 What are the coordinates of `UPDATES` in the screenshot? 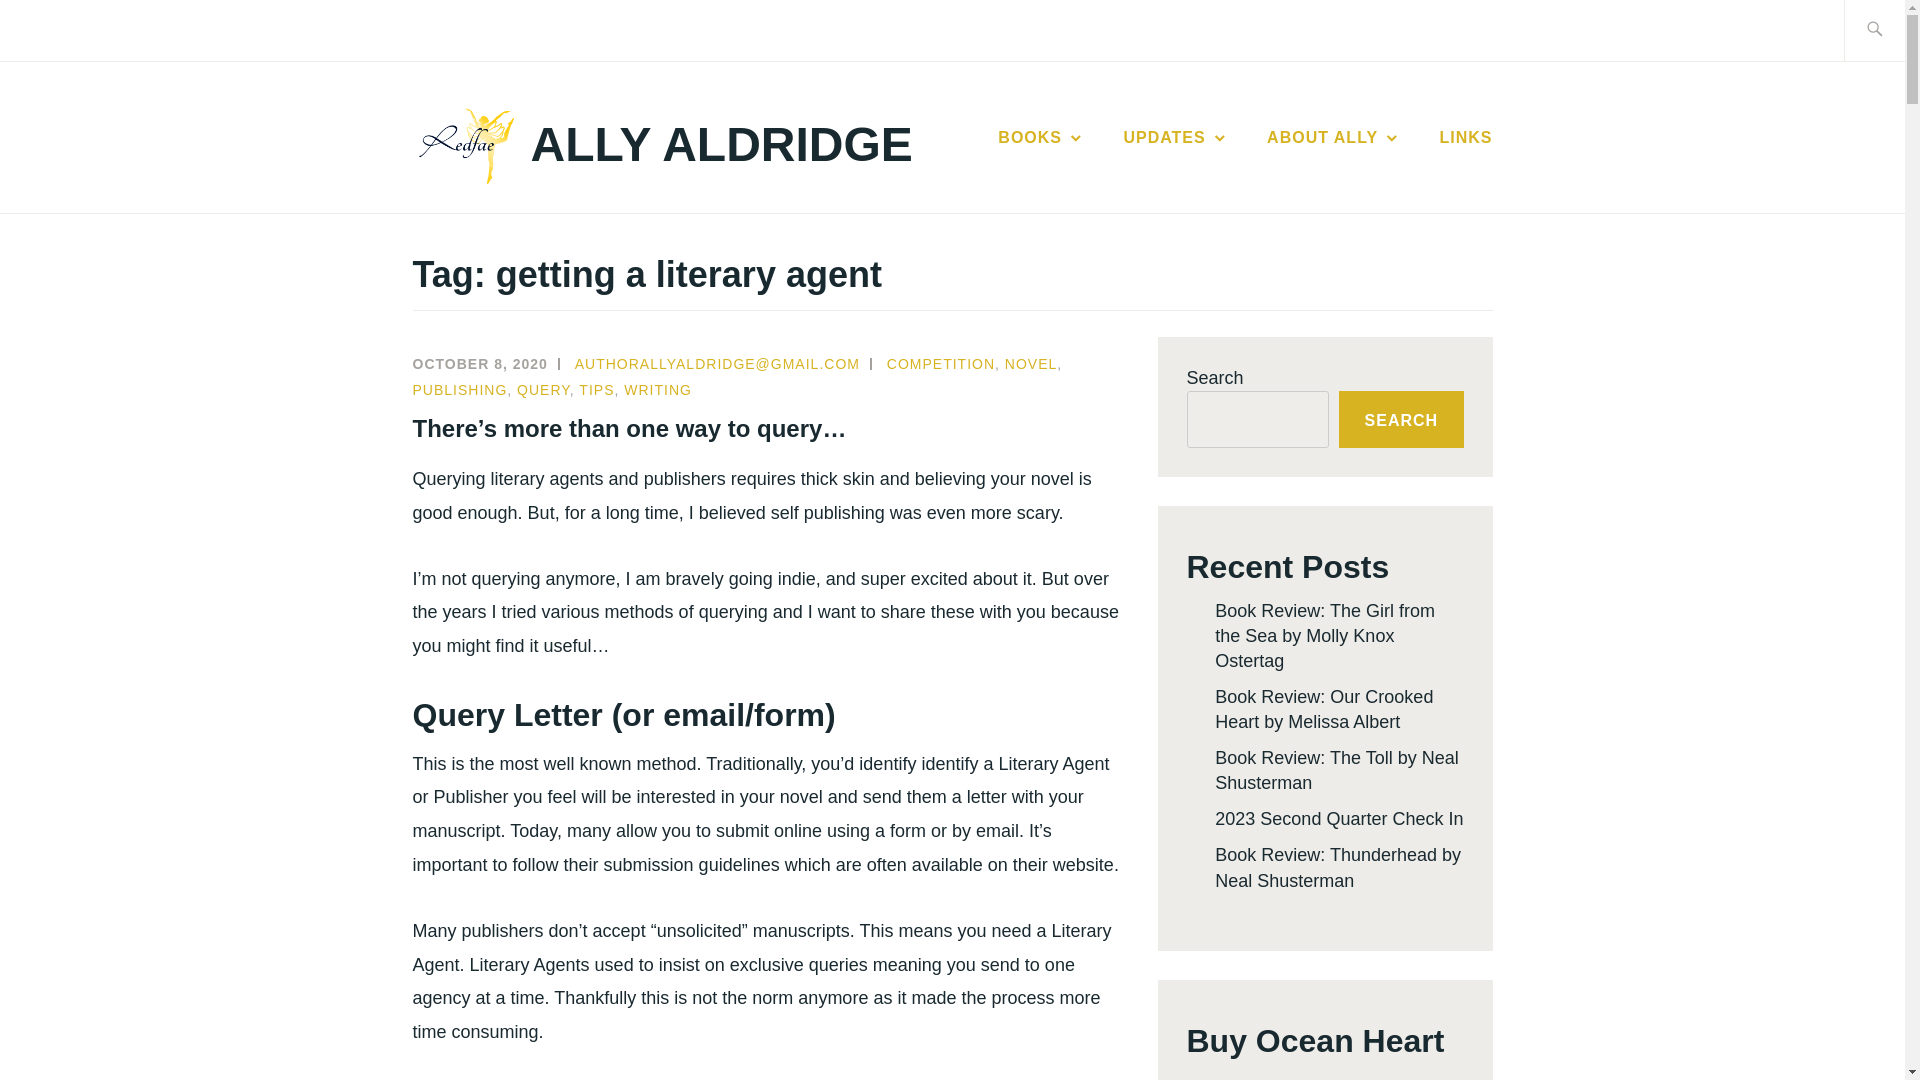 It's located at (1176, 138).